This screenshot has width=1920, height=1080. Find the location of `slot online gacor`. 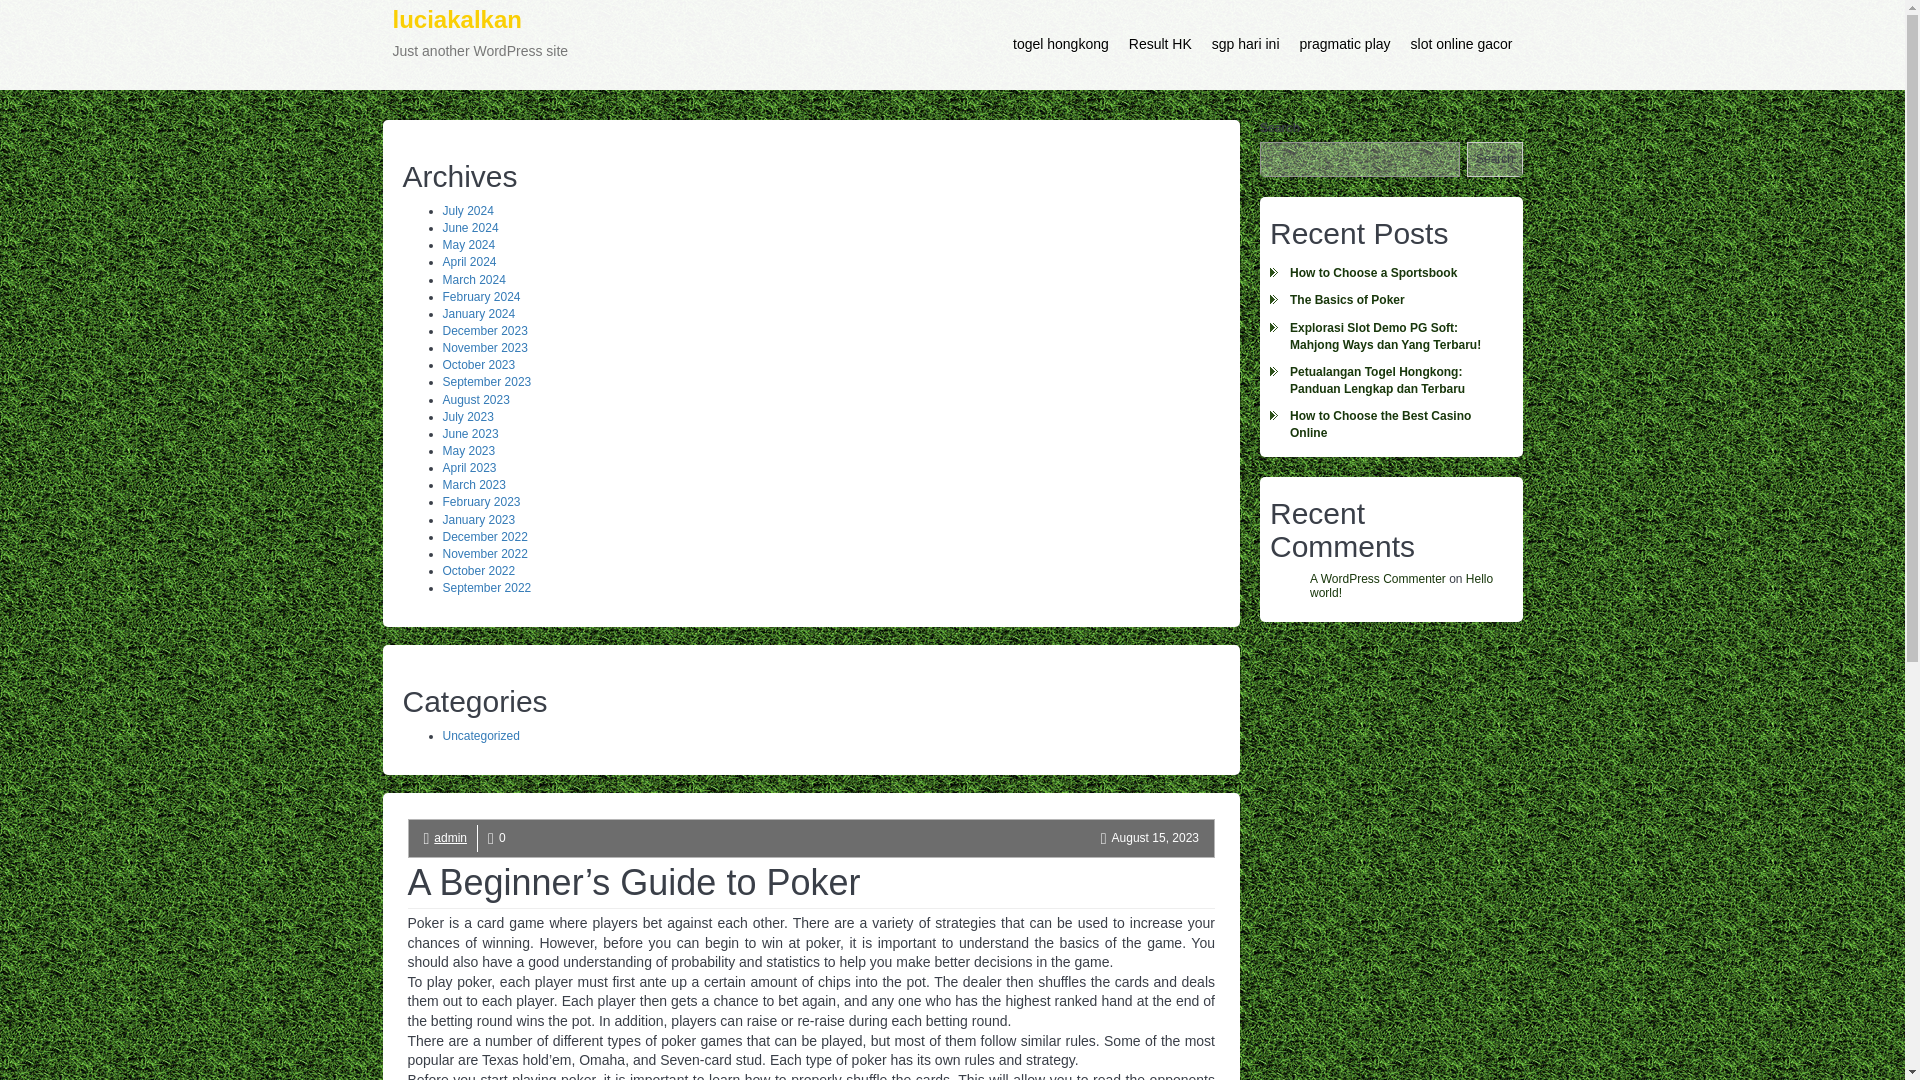

slot online gacor is located at coordinates (1462, 44).